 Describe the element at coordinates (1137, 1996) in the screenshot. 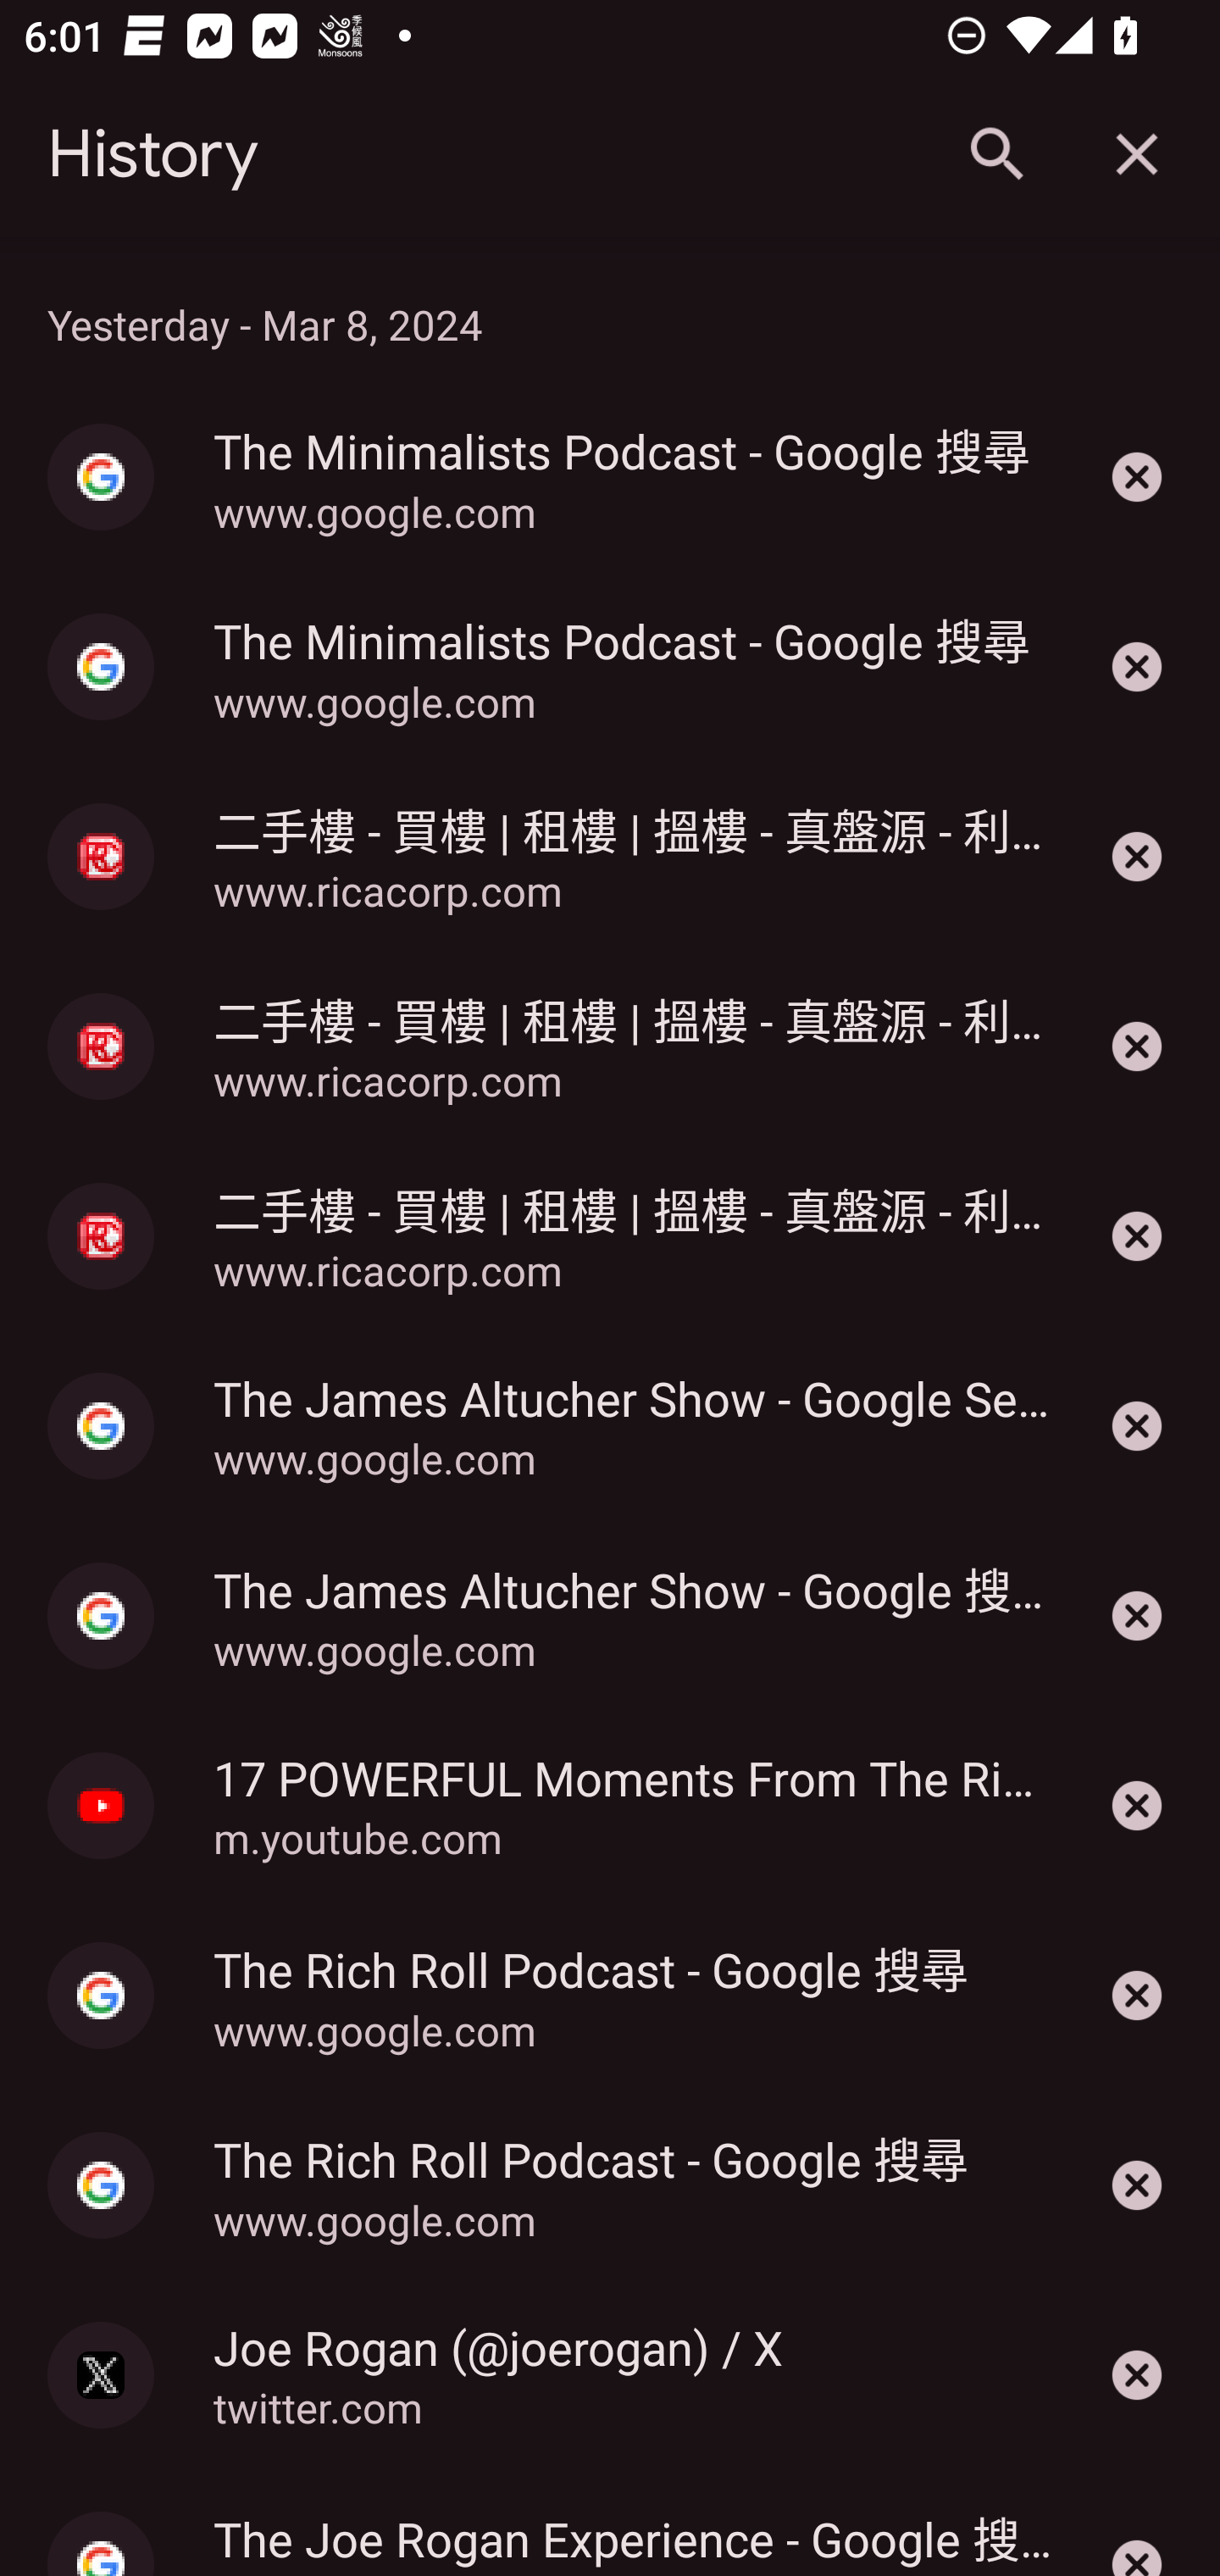

I see `The Rich Roll Podcast - Google 搜尋 Remove` at that location.